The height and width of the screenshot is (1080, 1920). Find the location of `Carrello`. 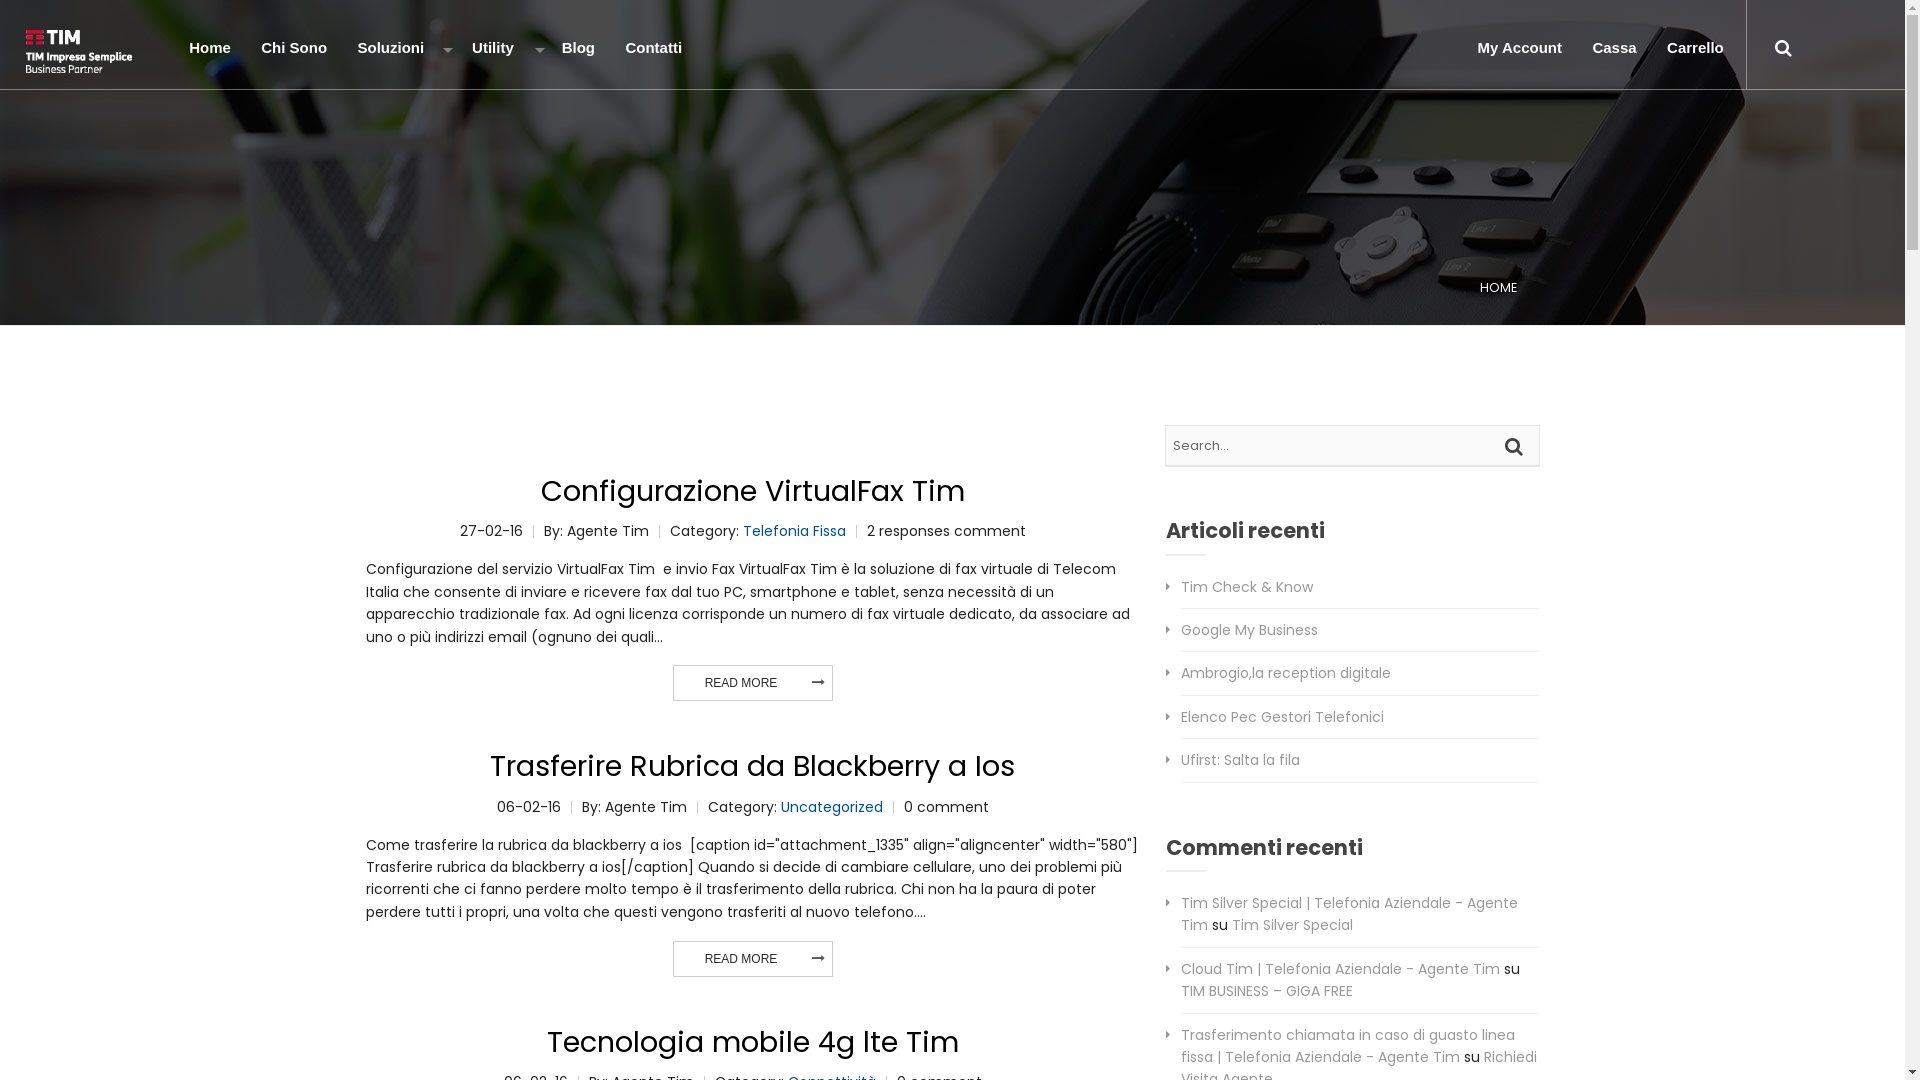

Carrello is located at coordinates (1694, 52).